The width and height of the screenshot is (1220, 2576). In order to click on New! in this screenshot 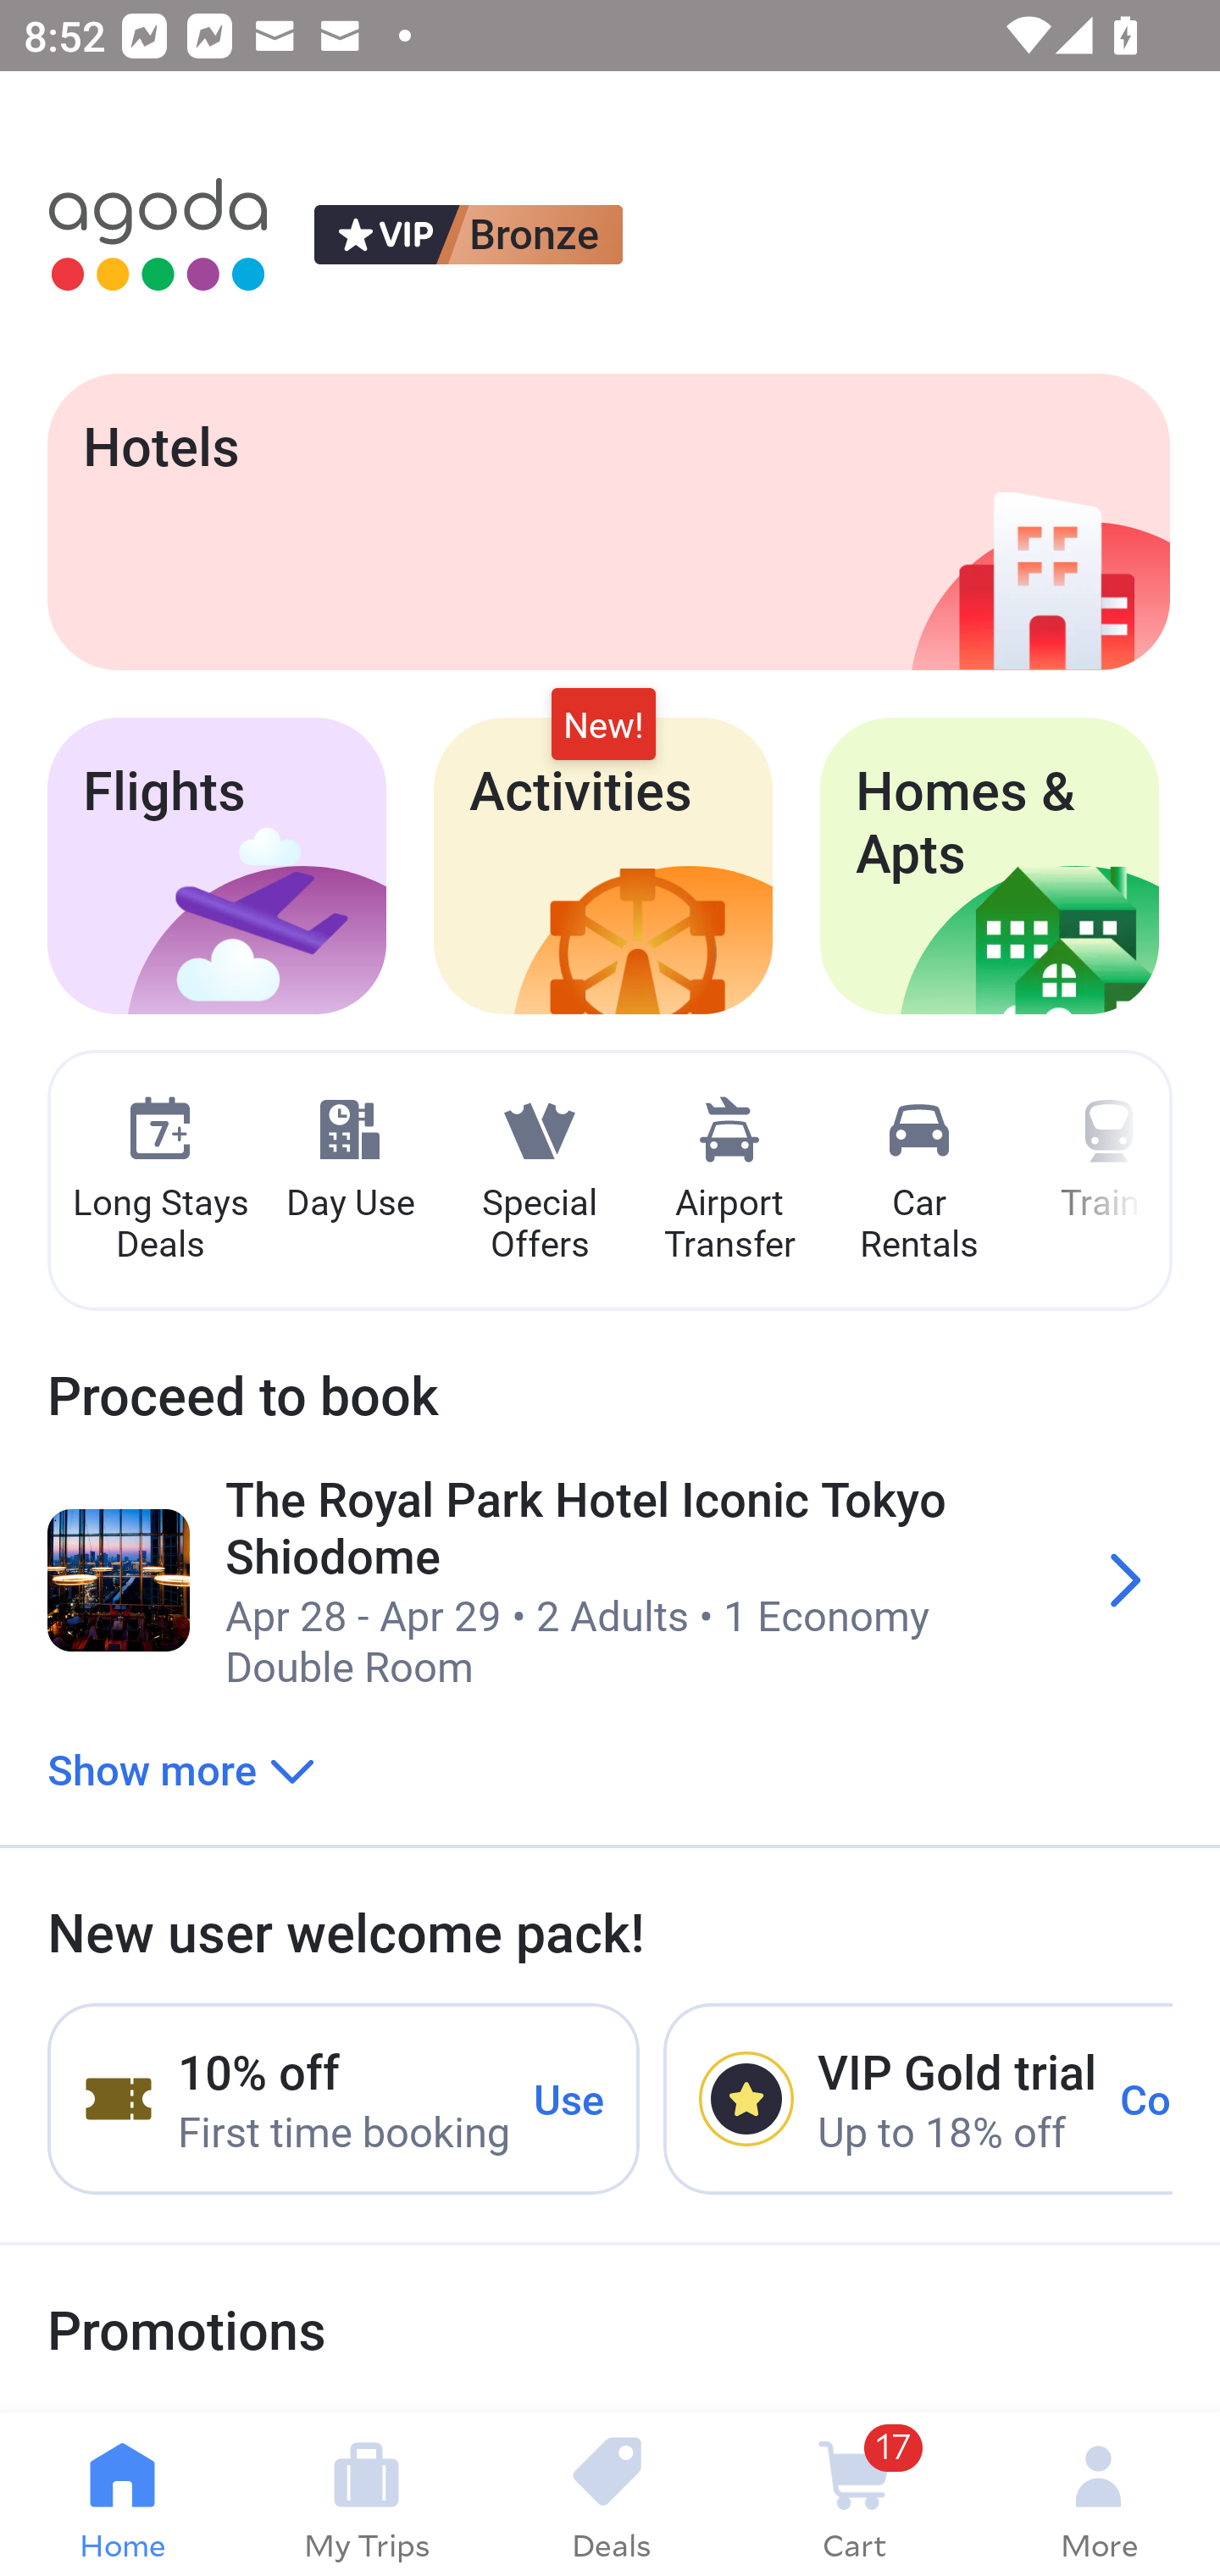, I will do `click(603, 725)`.